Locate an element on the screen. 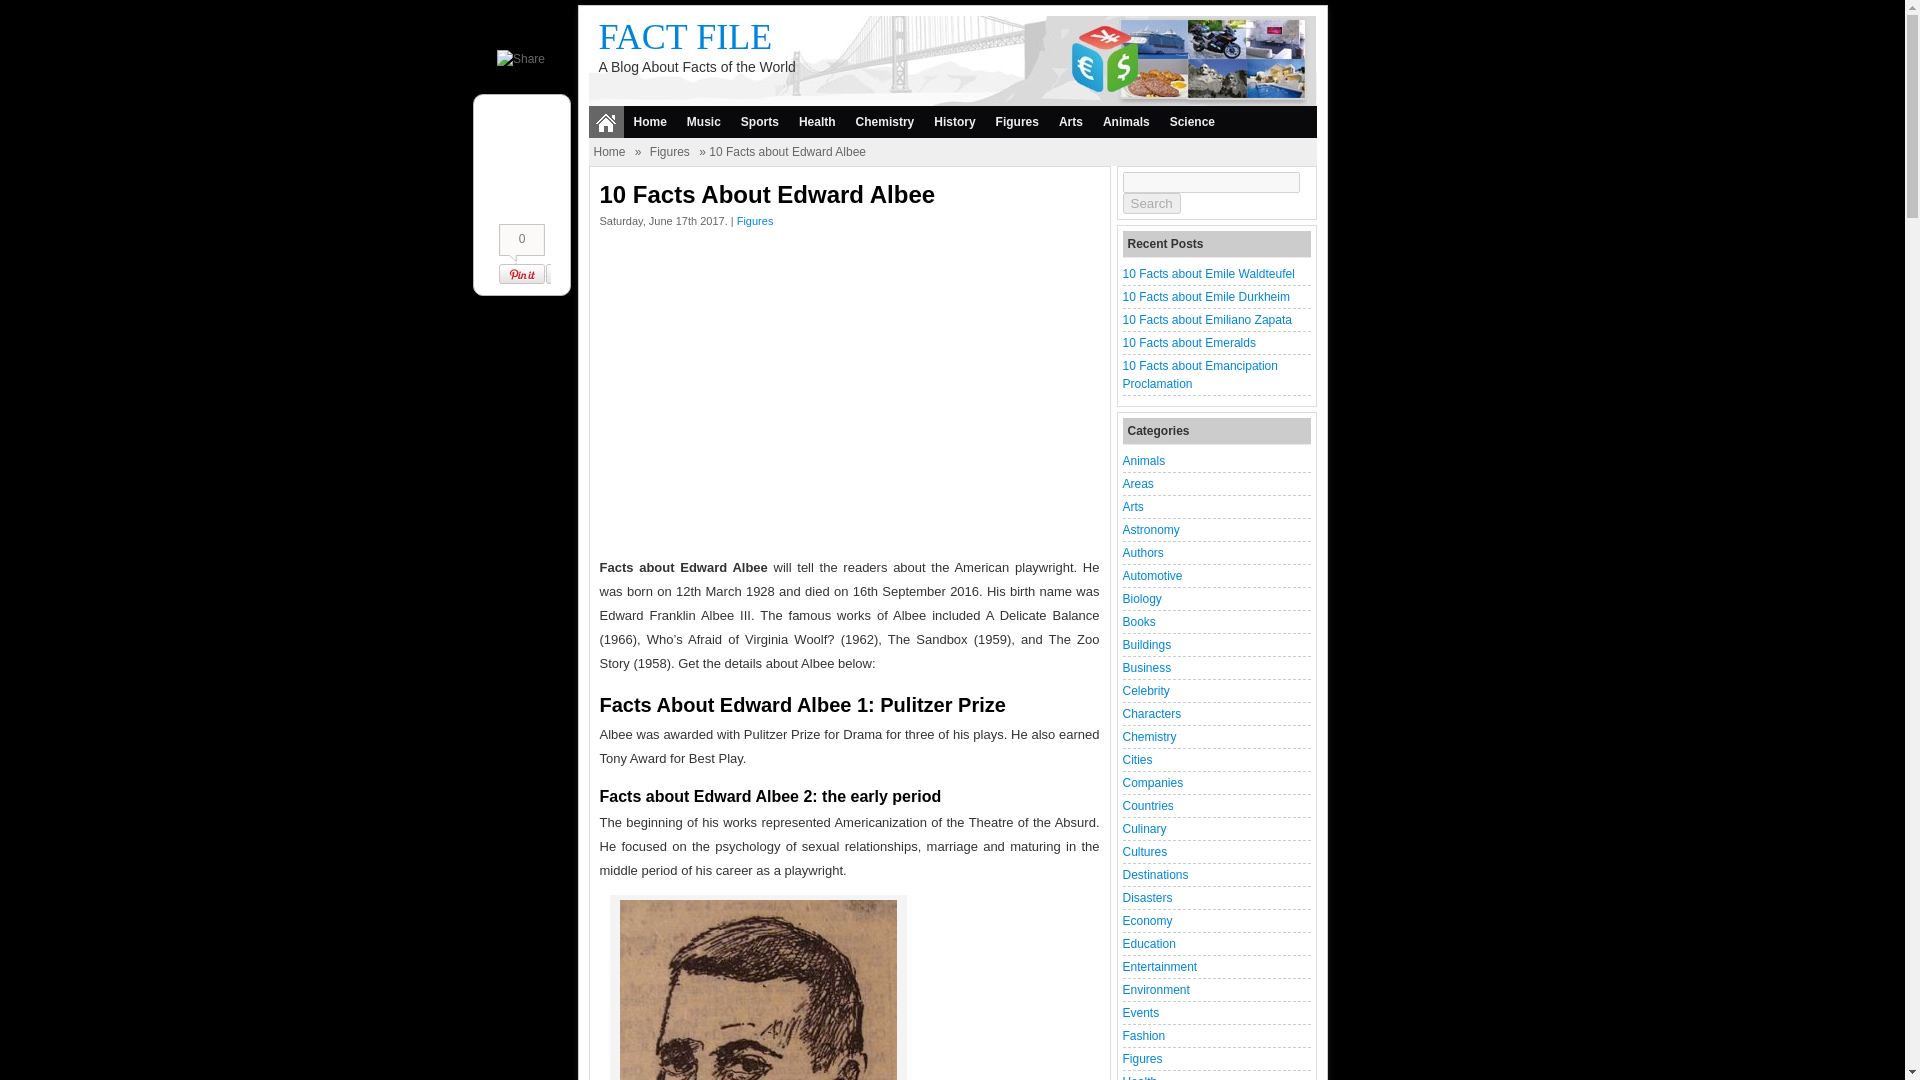  10 Facts about Emeralds is located at coordinates (1188, 342).